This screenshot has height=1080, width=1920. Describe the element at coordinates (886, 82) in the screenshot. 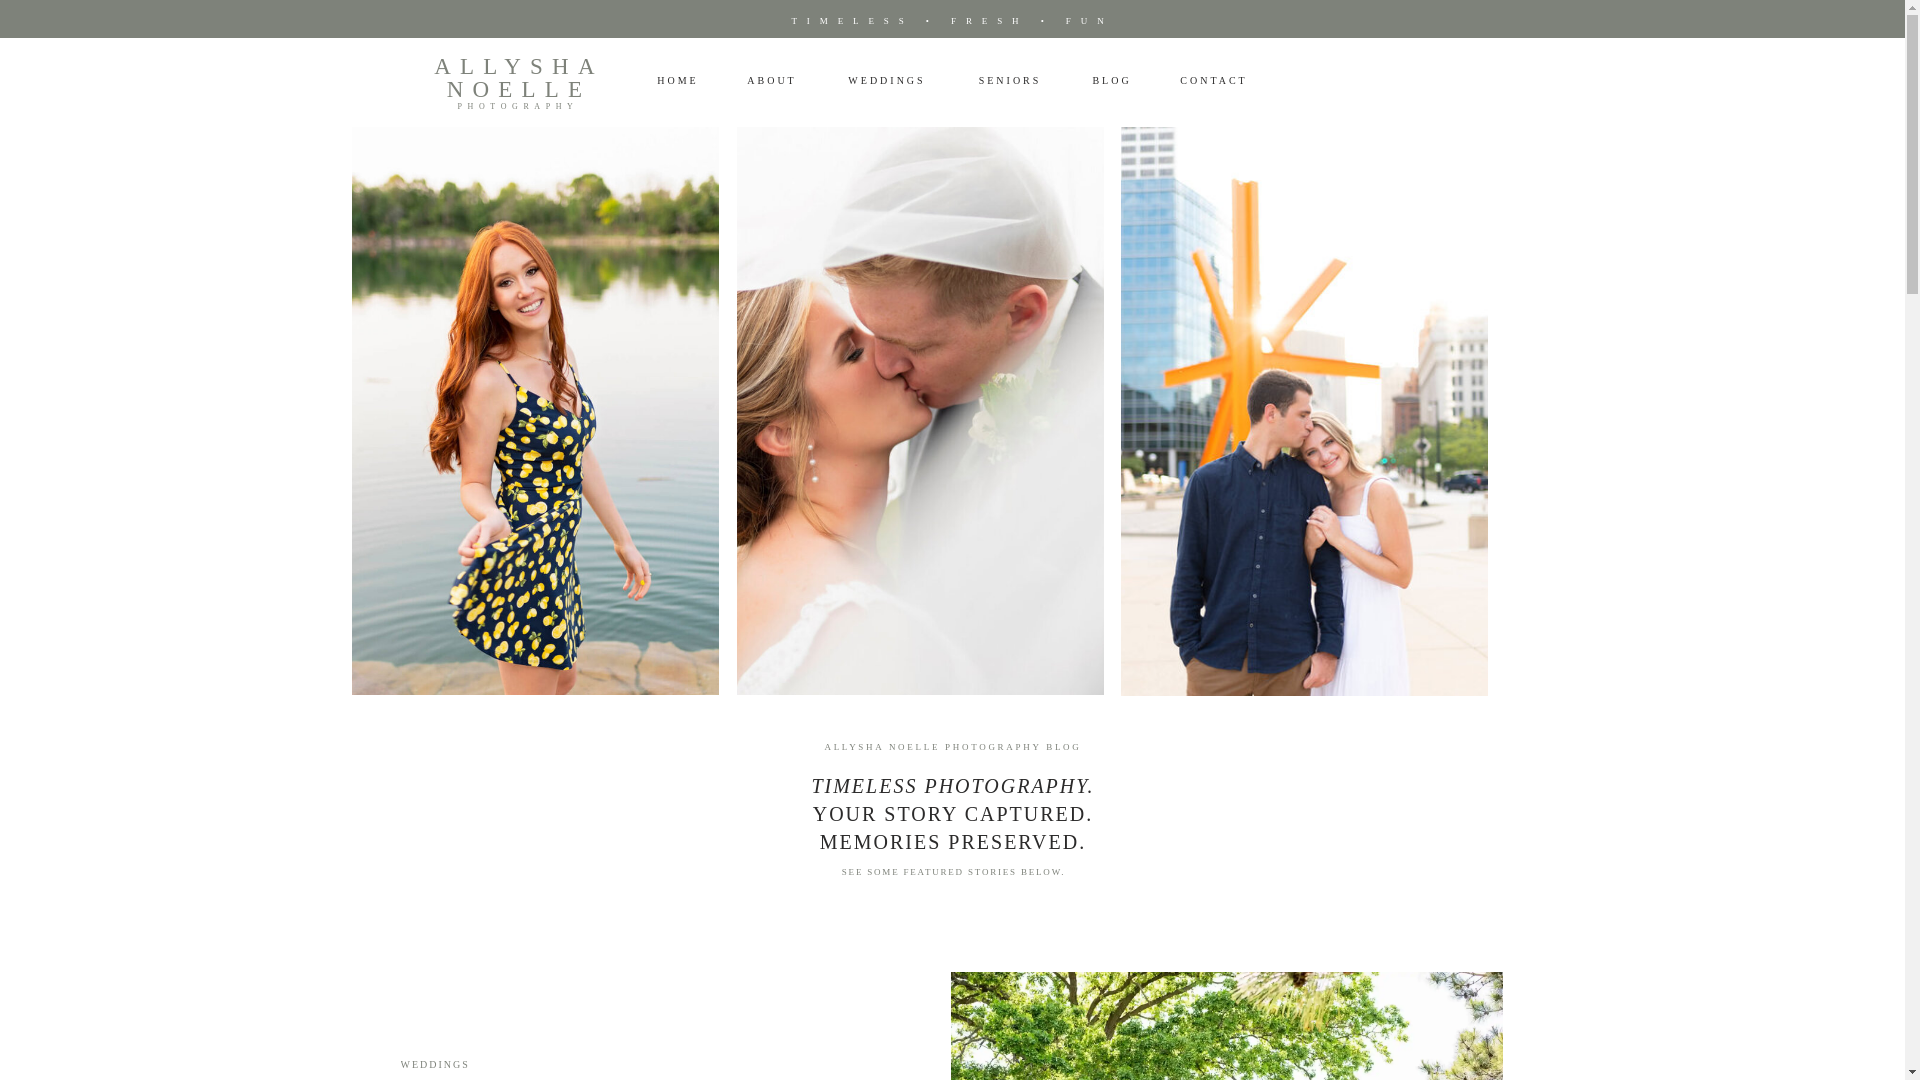

I see `WEDDINGS` at that location.